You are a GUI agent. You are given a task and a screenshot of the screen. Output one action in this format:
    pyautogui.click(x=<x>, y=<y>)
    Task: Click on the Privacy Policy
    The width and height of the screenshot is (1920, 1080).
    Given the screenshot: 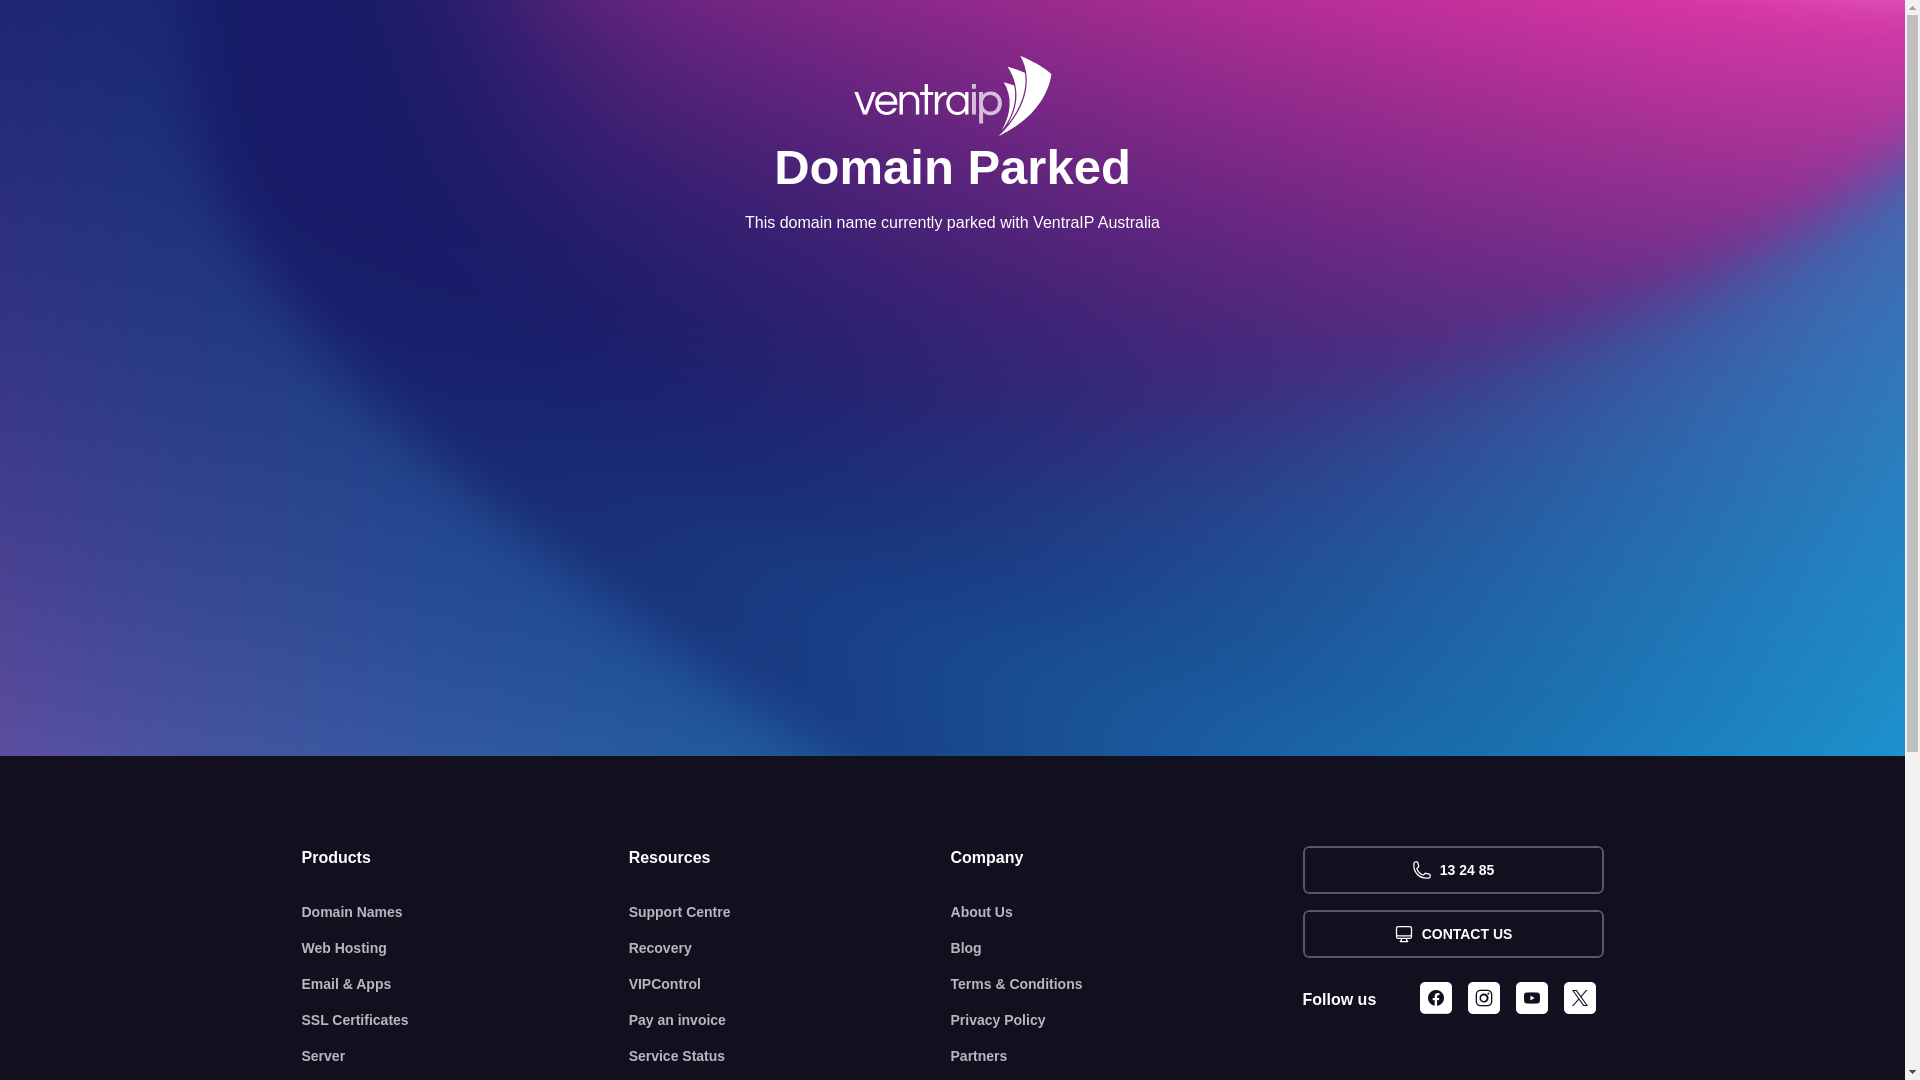 What is the action you would take?
    pyautogui.click(x=1127, y=1020)
    